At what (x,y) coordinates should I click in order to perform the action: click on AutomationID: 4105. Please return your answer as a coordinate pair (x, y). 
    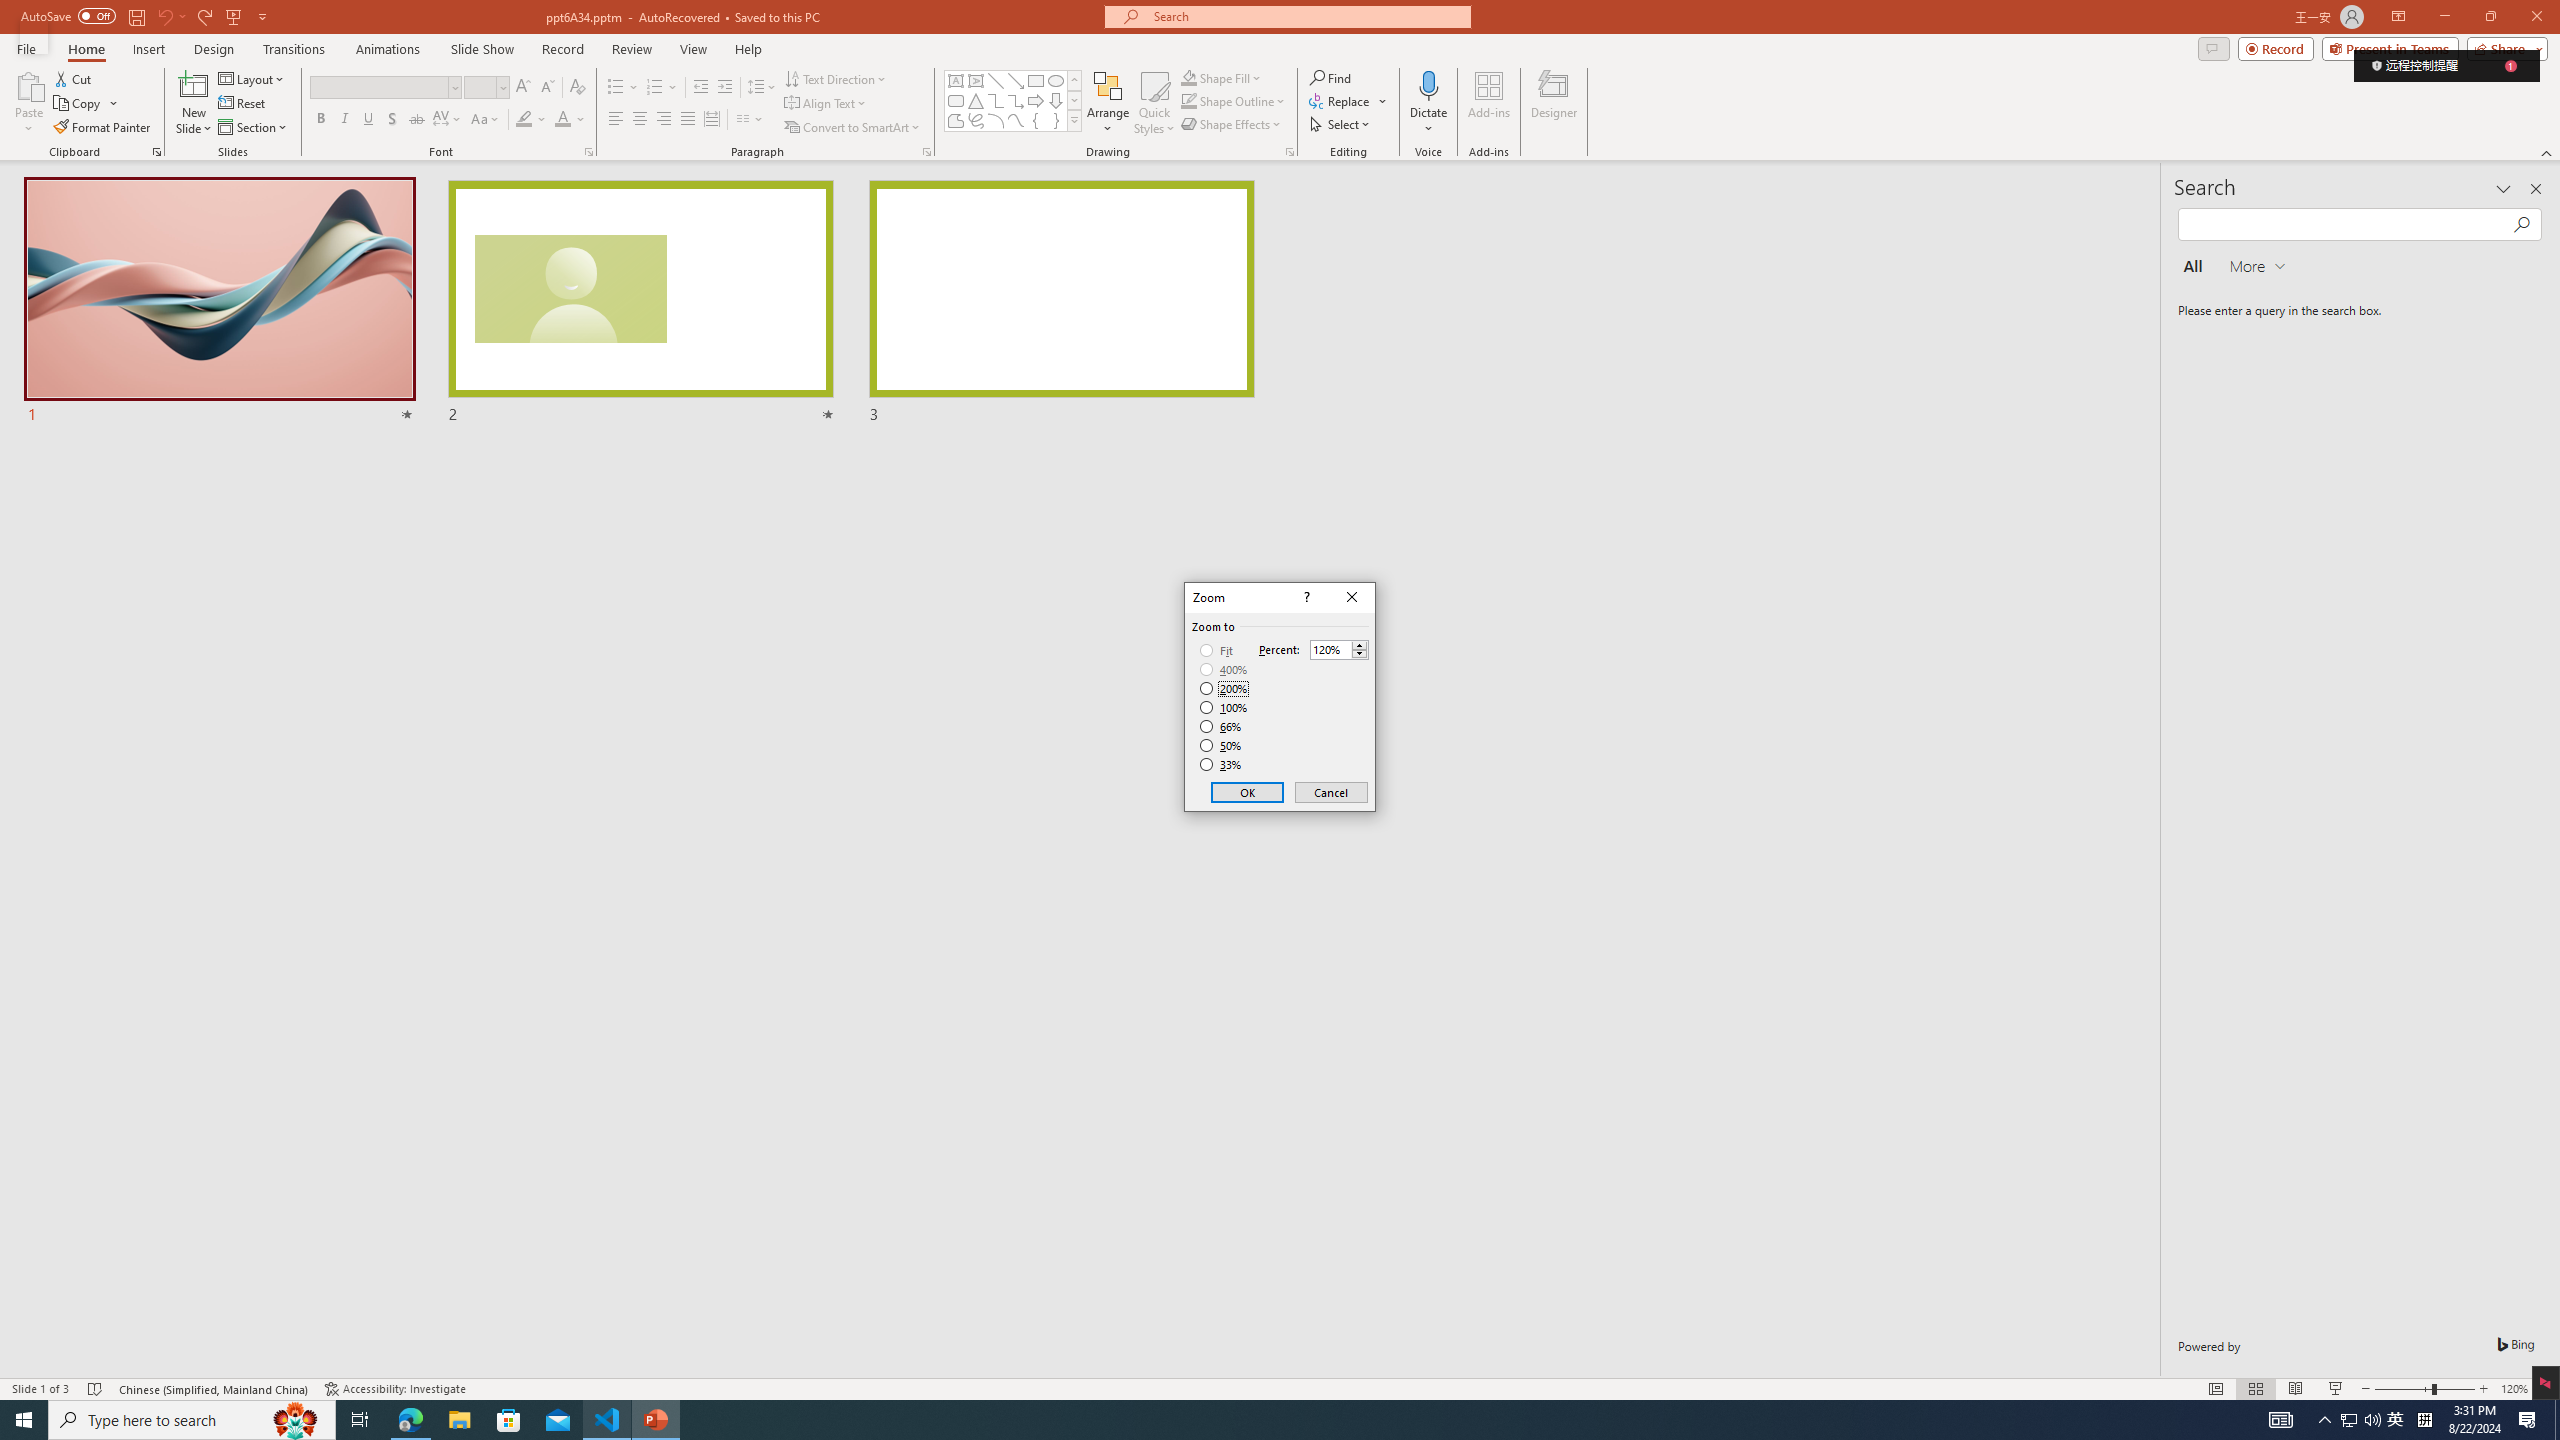
    Looking at the image, I should click on (588, 152).